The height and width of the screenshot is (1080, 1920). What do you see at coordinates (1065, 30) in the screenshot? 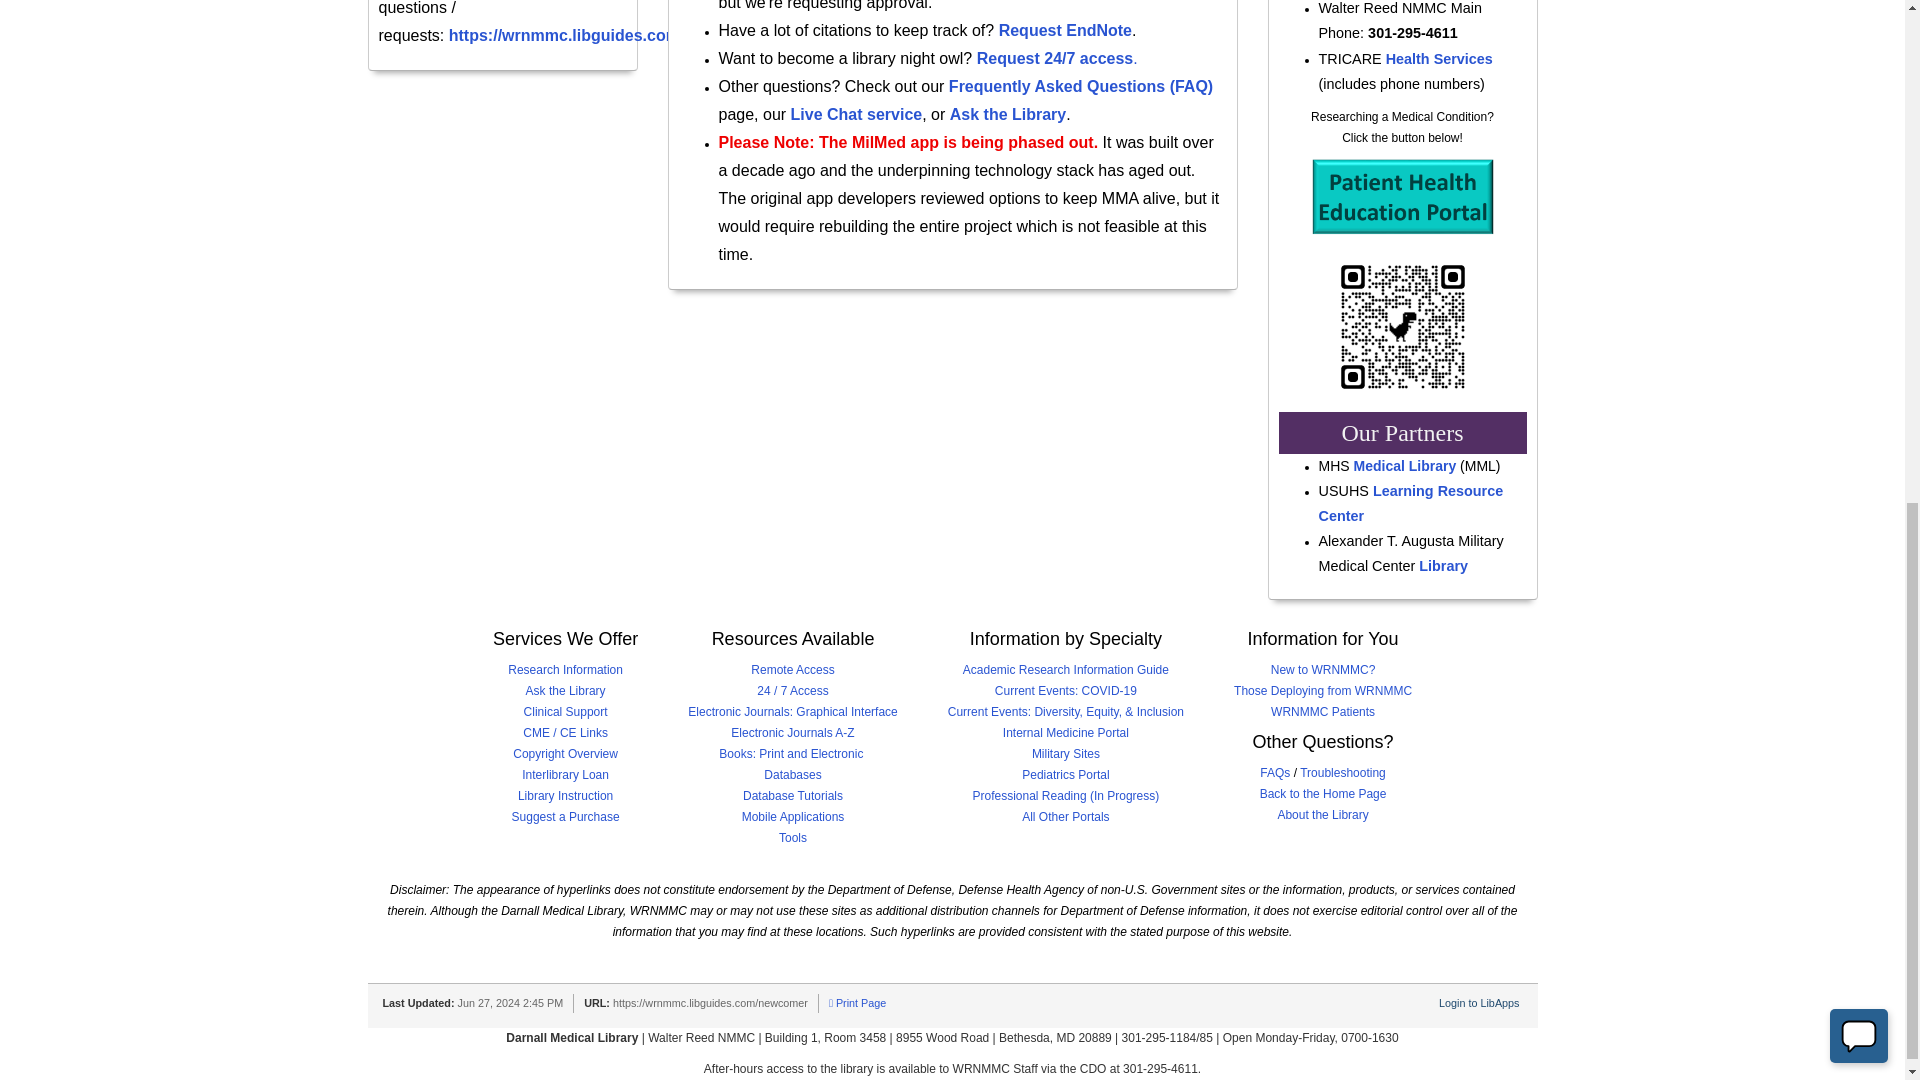
I see `Request EndNote` at bounding box center [1065, 30].